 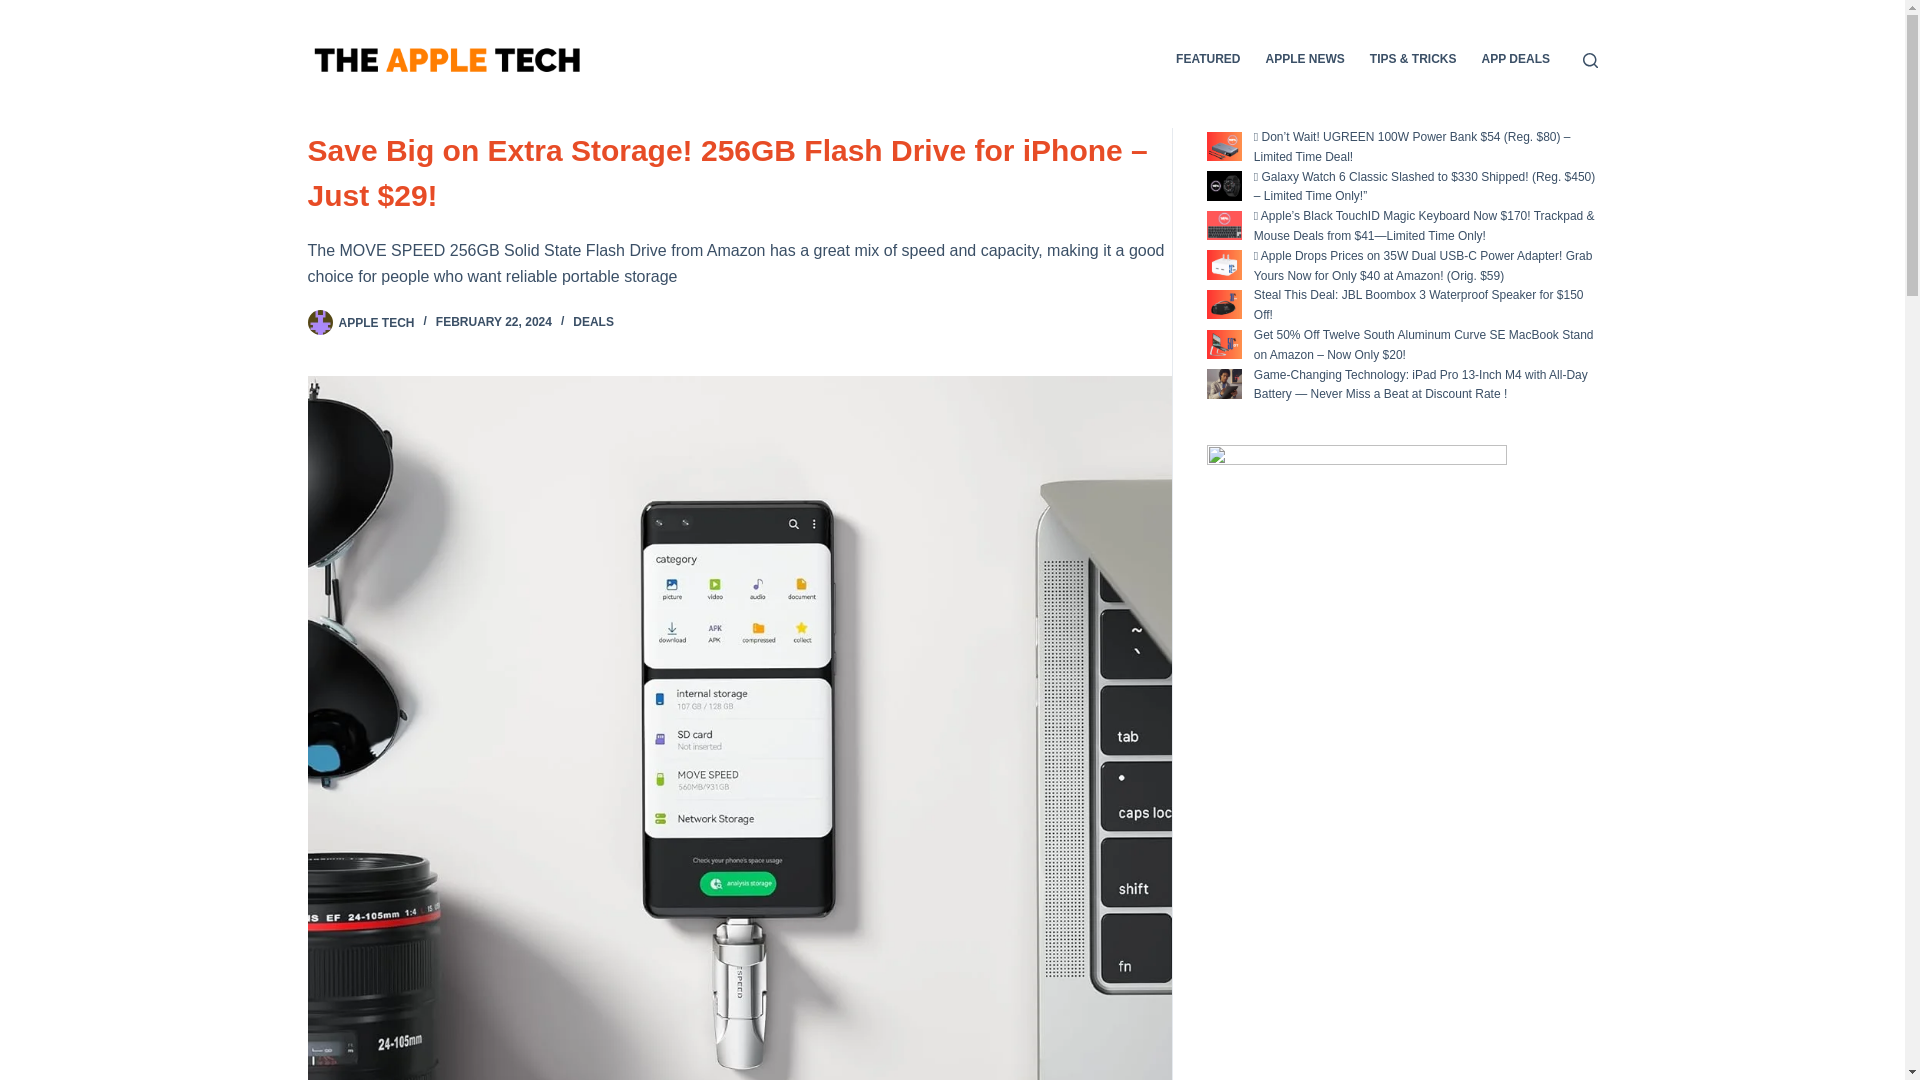 What do you see at coordinates (376, 322) in the screenshot?
I see `Posts by Apple Tech` at bounding box center [376, 322].